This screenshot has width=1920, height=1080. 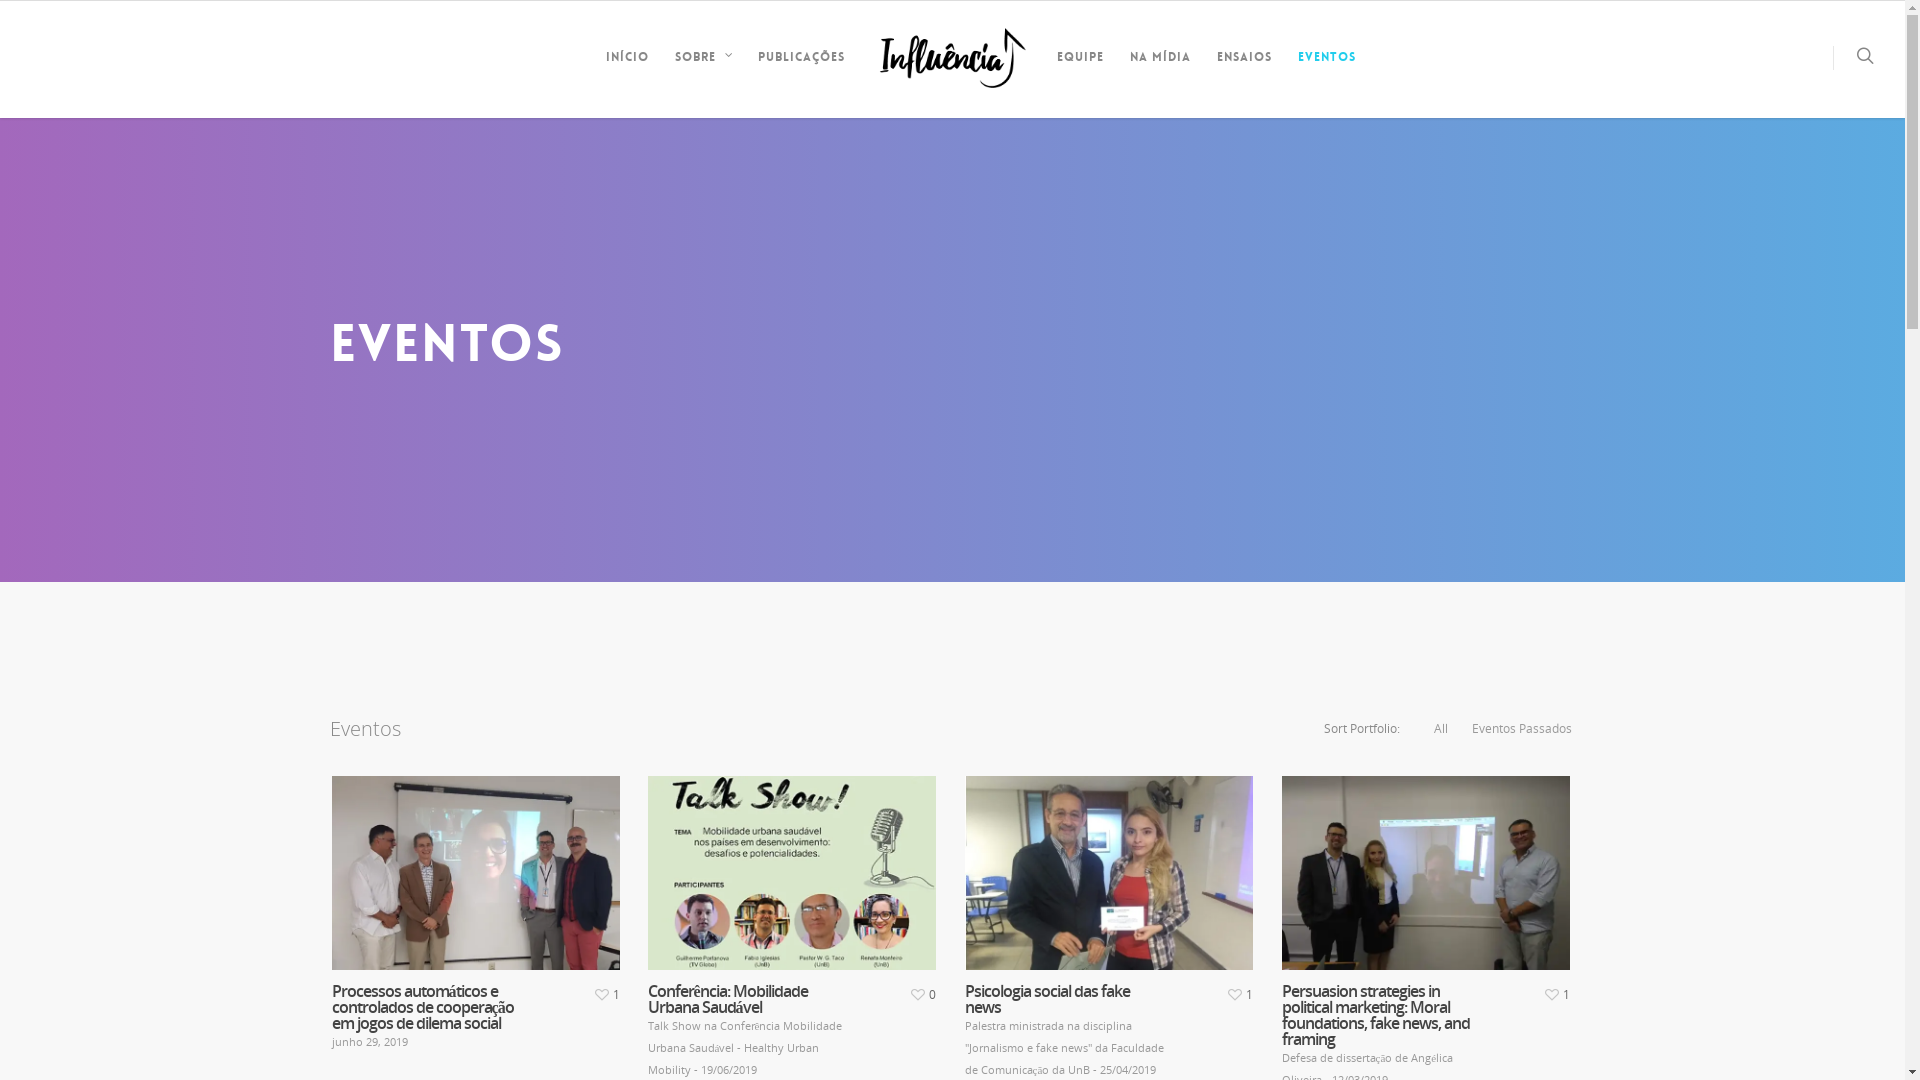 What do you see at coordinates (1244, 72) in the screenshot?
I see `Ensaios` at bounding box center [1244, 72].